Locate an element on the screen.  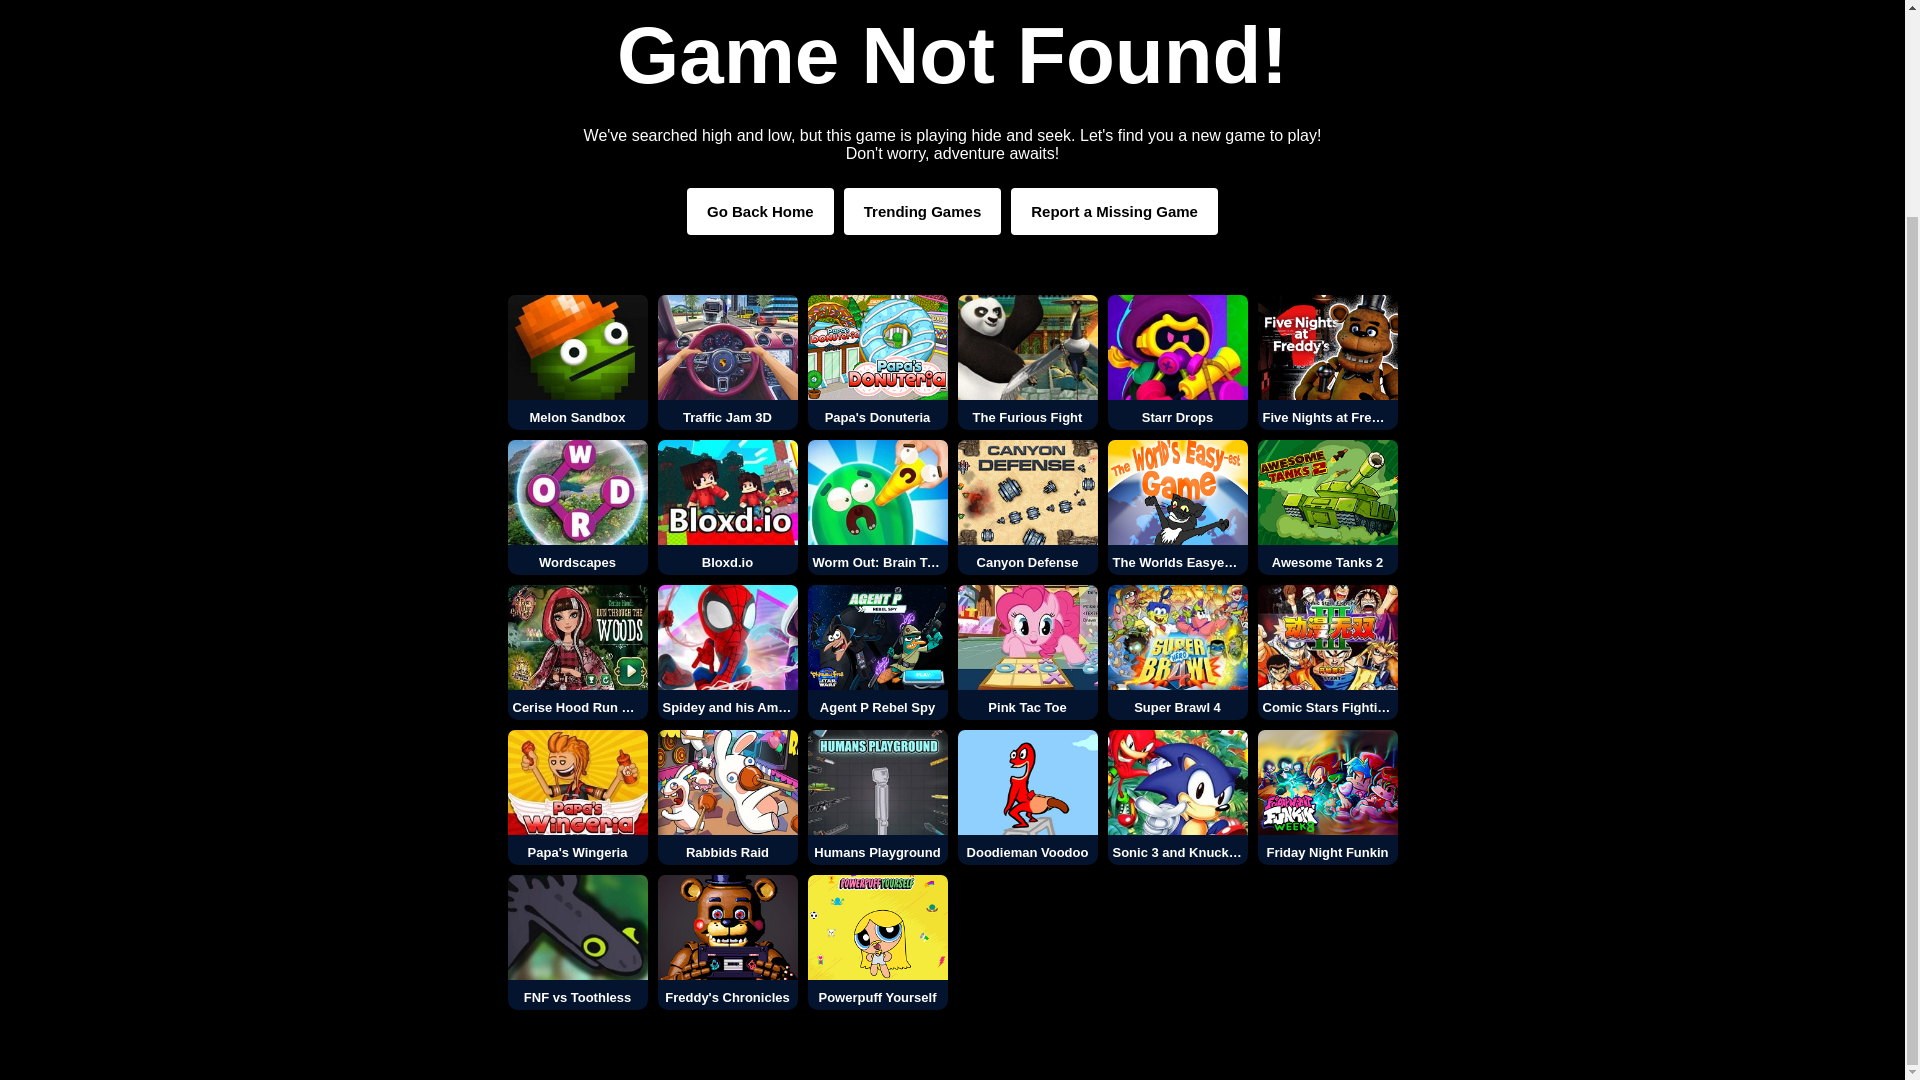
Trending Games is located at coordinates (923, 211).